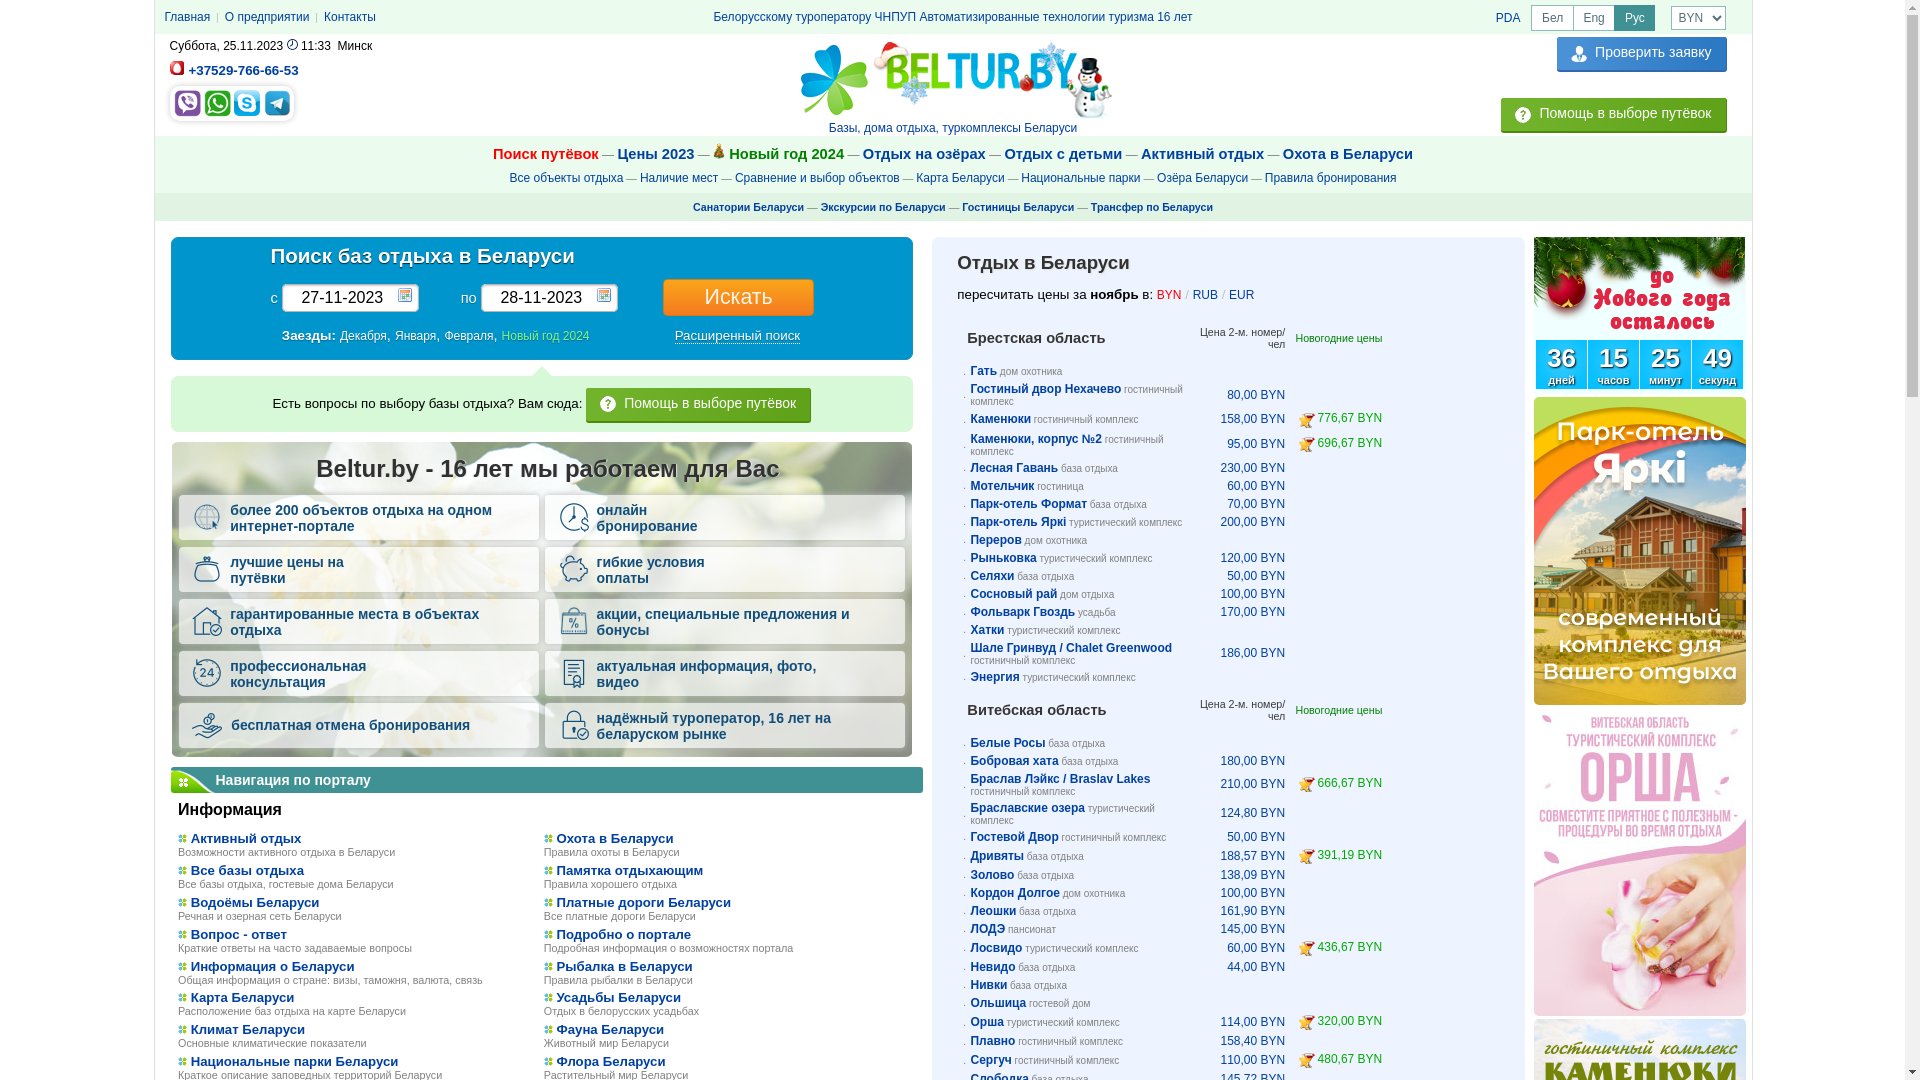 Image resolution: width=1920 pixels, height=1080 pixels. I want to click on 391,19 BYN, so click(1350, 855).